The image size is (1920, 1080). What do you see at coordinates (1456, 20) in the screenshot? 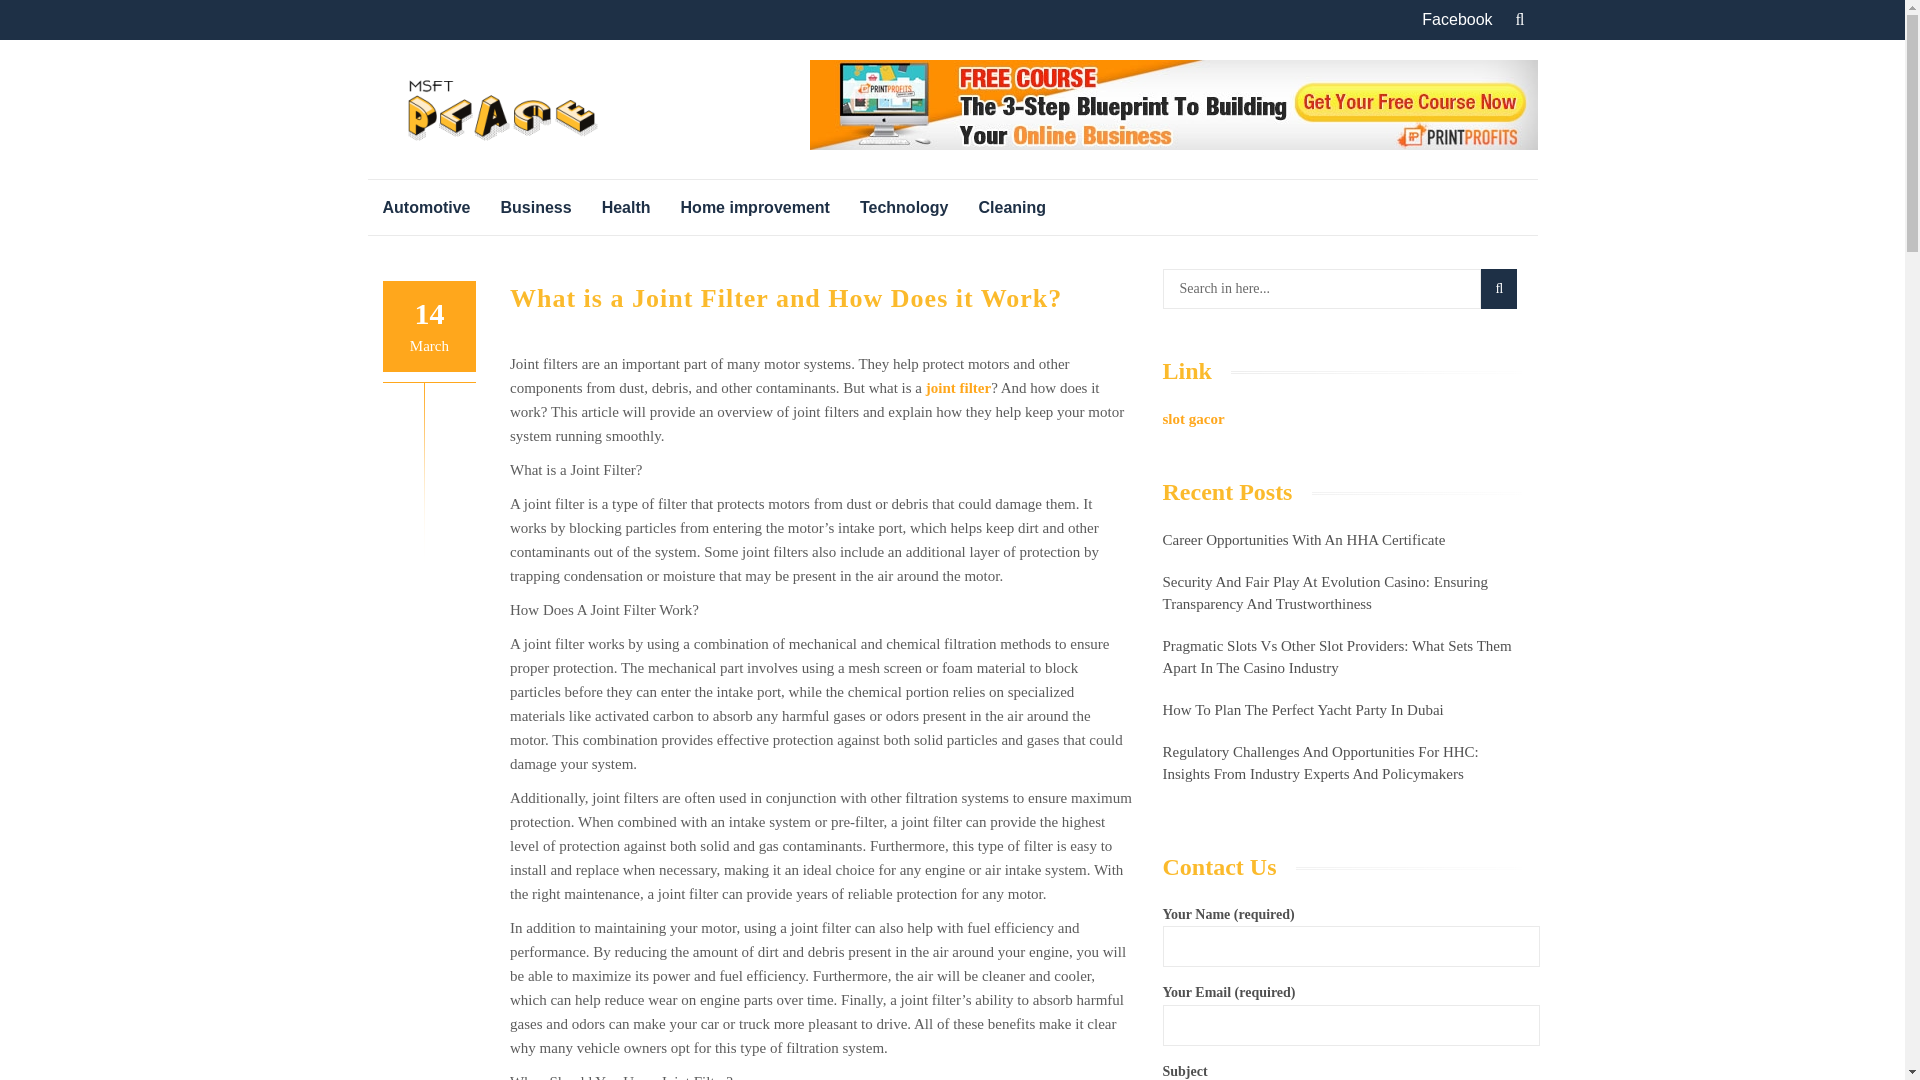
I see `Facebook` at bounding box center [1456, 20].